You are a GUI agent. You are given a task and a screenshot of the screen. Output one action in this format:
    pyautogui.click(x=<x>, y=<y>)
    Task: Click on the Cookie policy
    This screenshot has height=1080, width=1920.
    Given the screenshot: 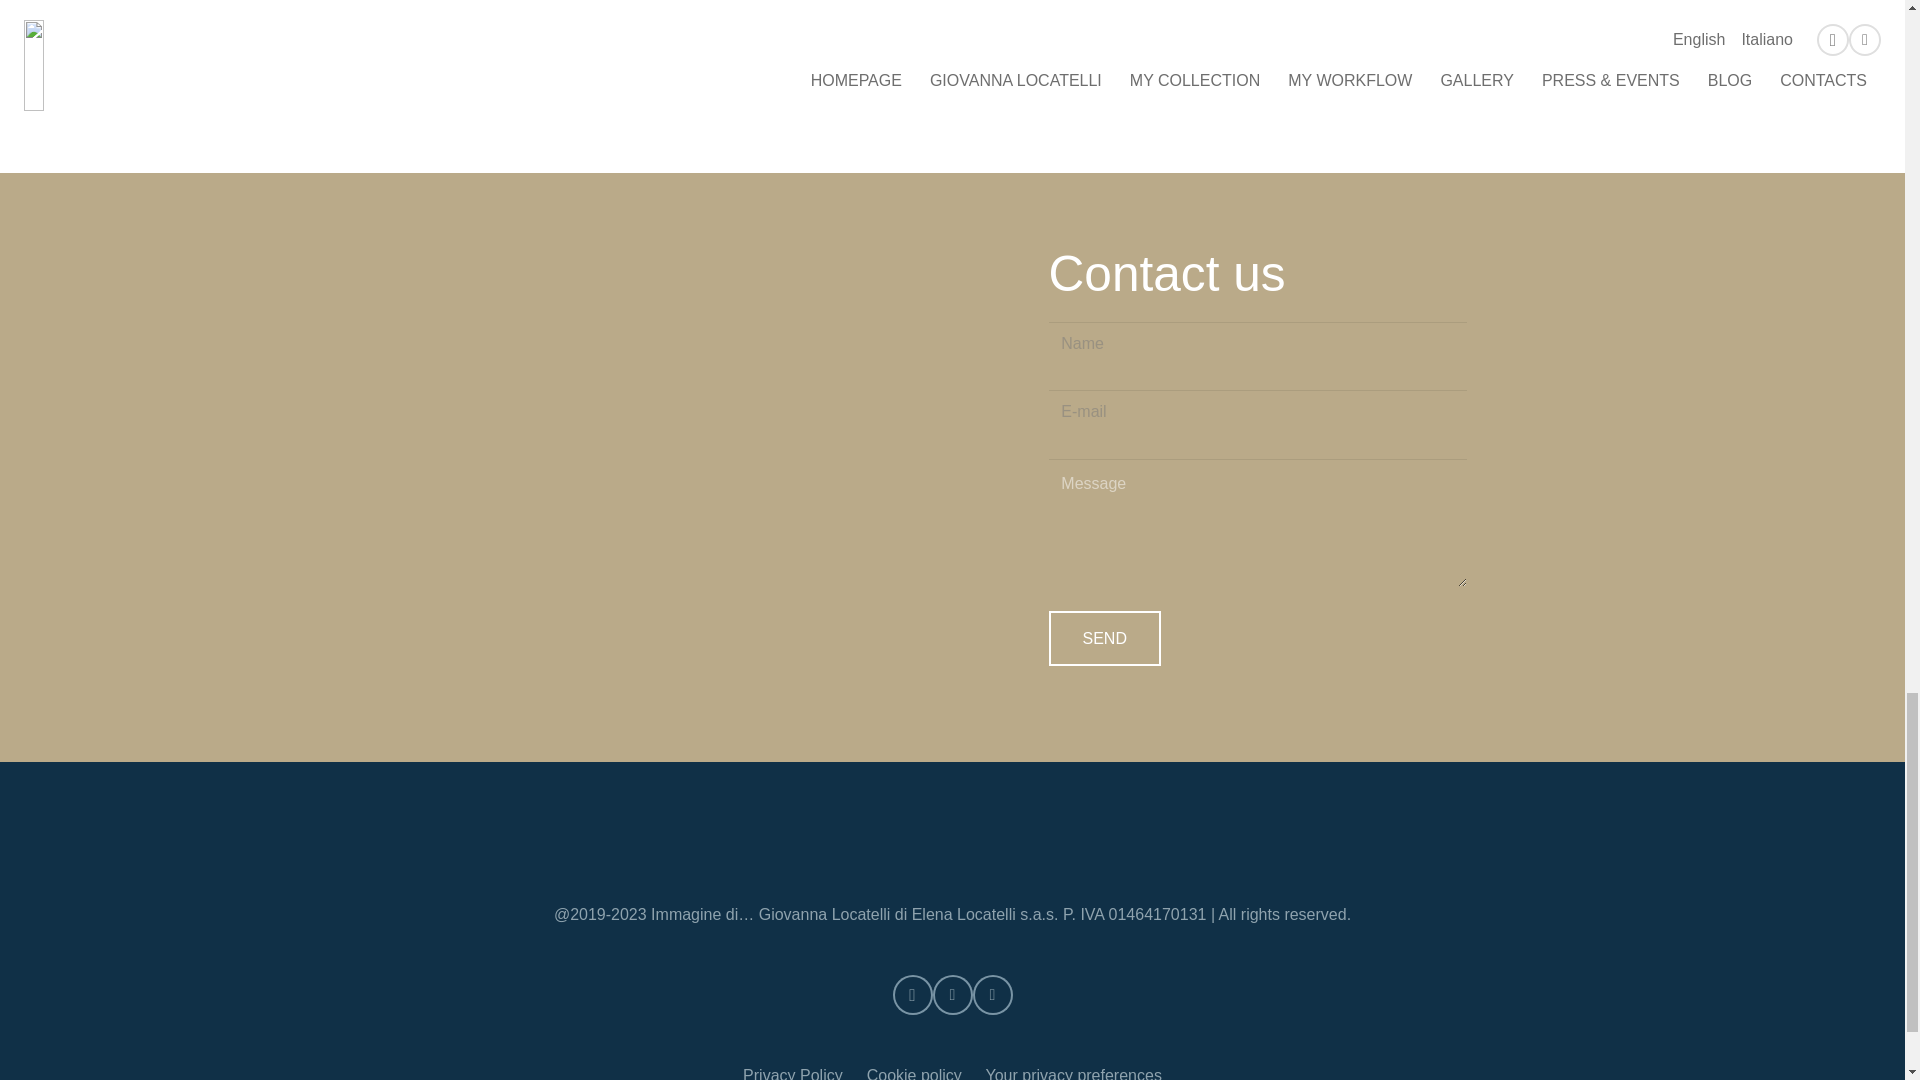 What is the action you would take?
    pyautogui.click(x=914, y=1074)
    